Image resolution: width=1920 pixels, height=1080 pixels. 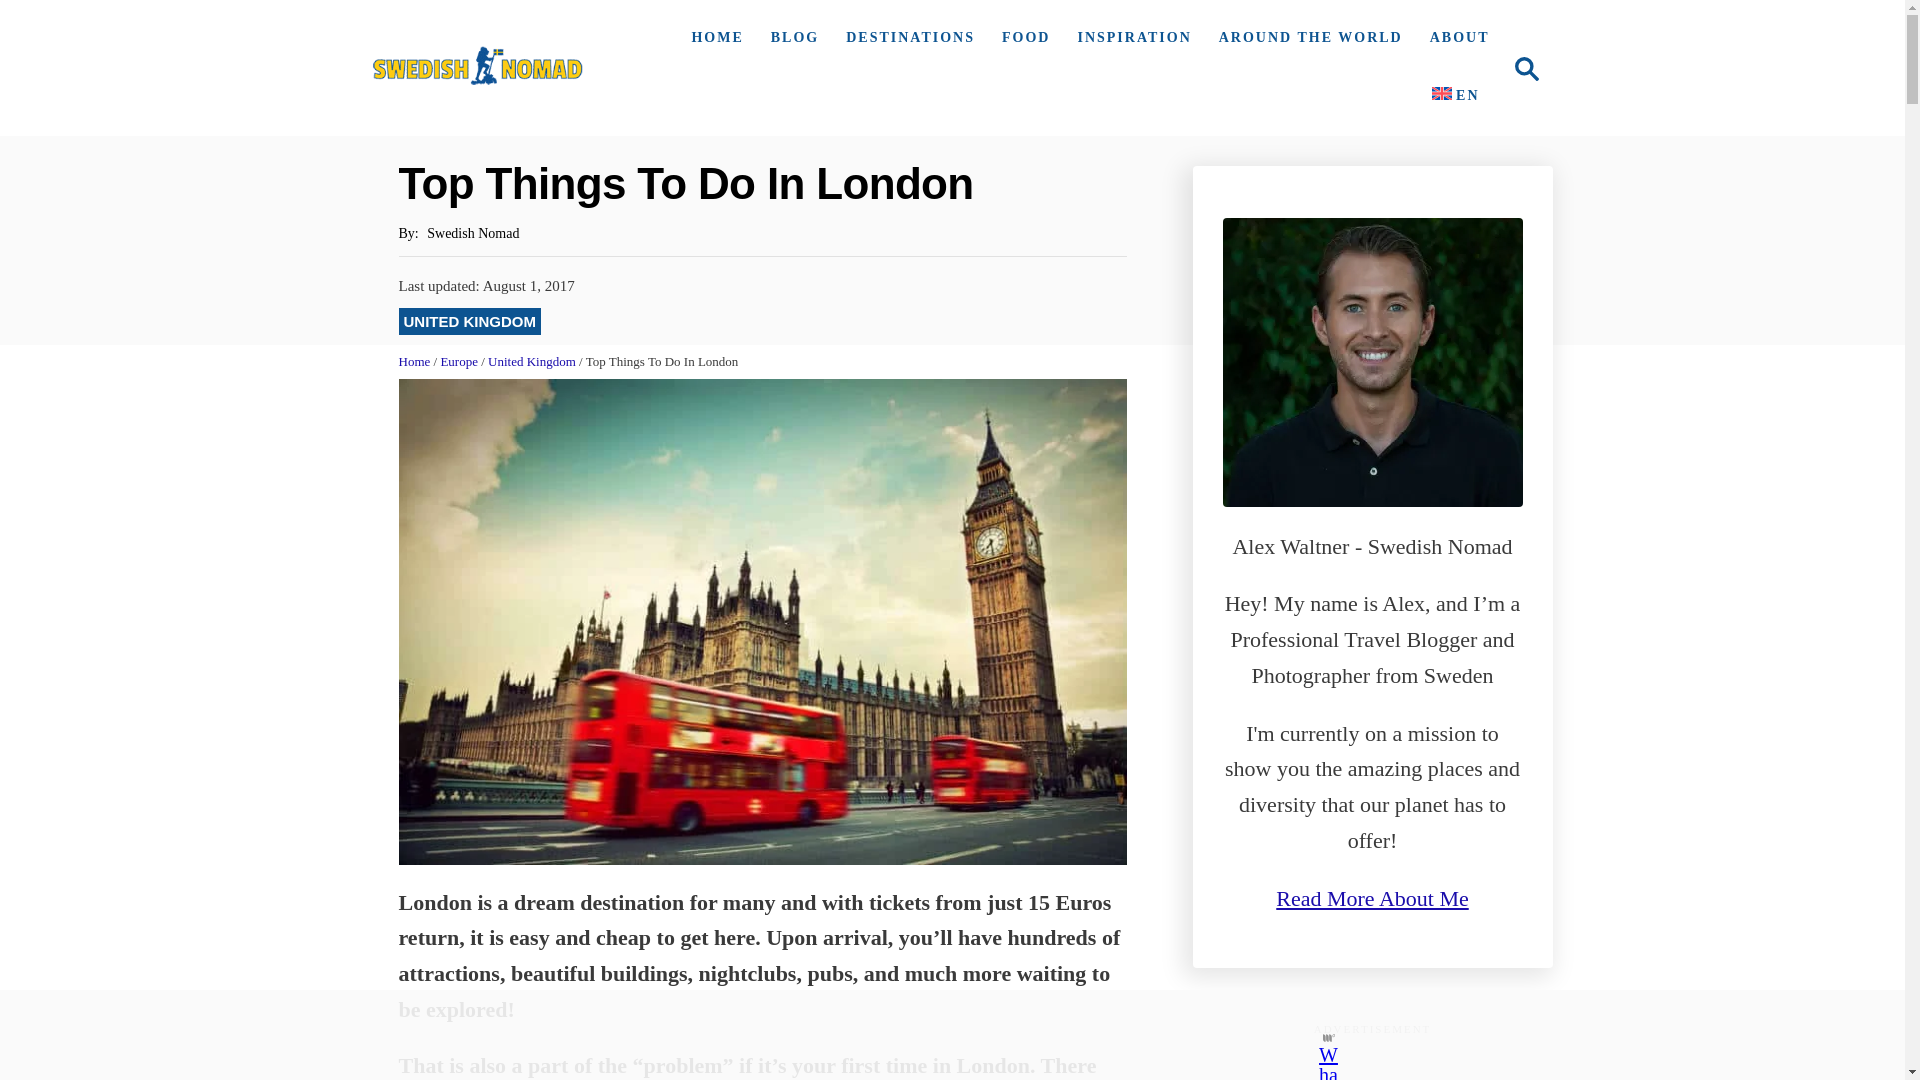 I want to click on HOME, so click(x=905, y=38).